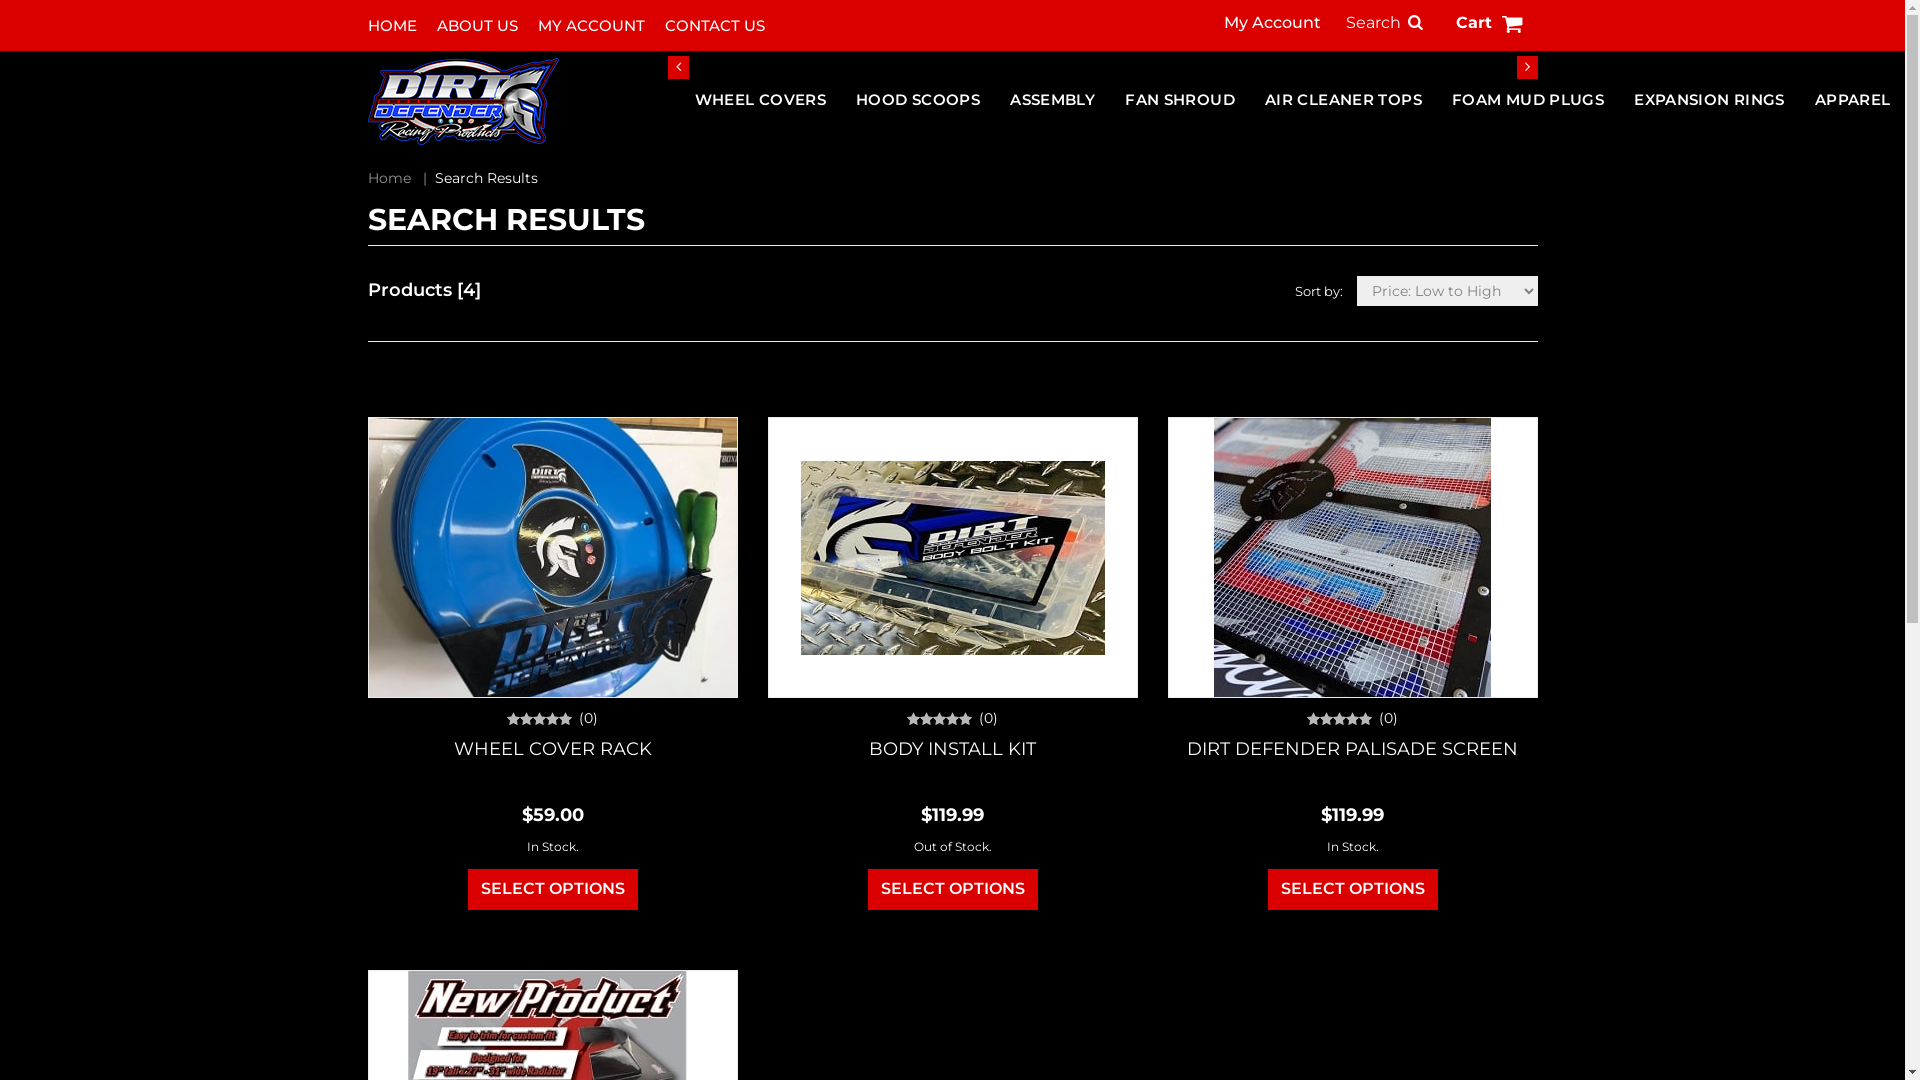 The width and height of the screenshot is (1920, 1080). What do you see at coordinates (1352, 749) in the screenshot?
I see `DIRT DEFENDER PALISADE SCREEN` at bounding box center [1352, 749].